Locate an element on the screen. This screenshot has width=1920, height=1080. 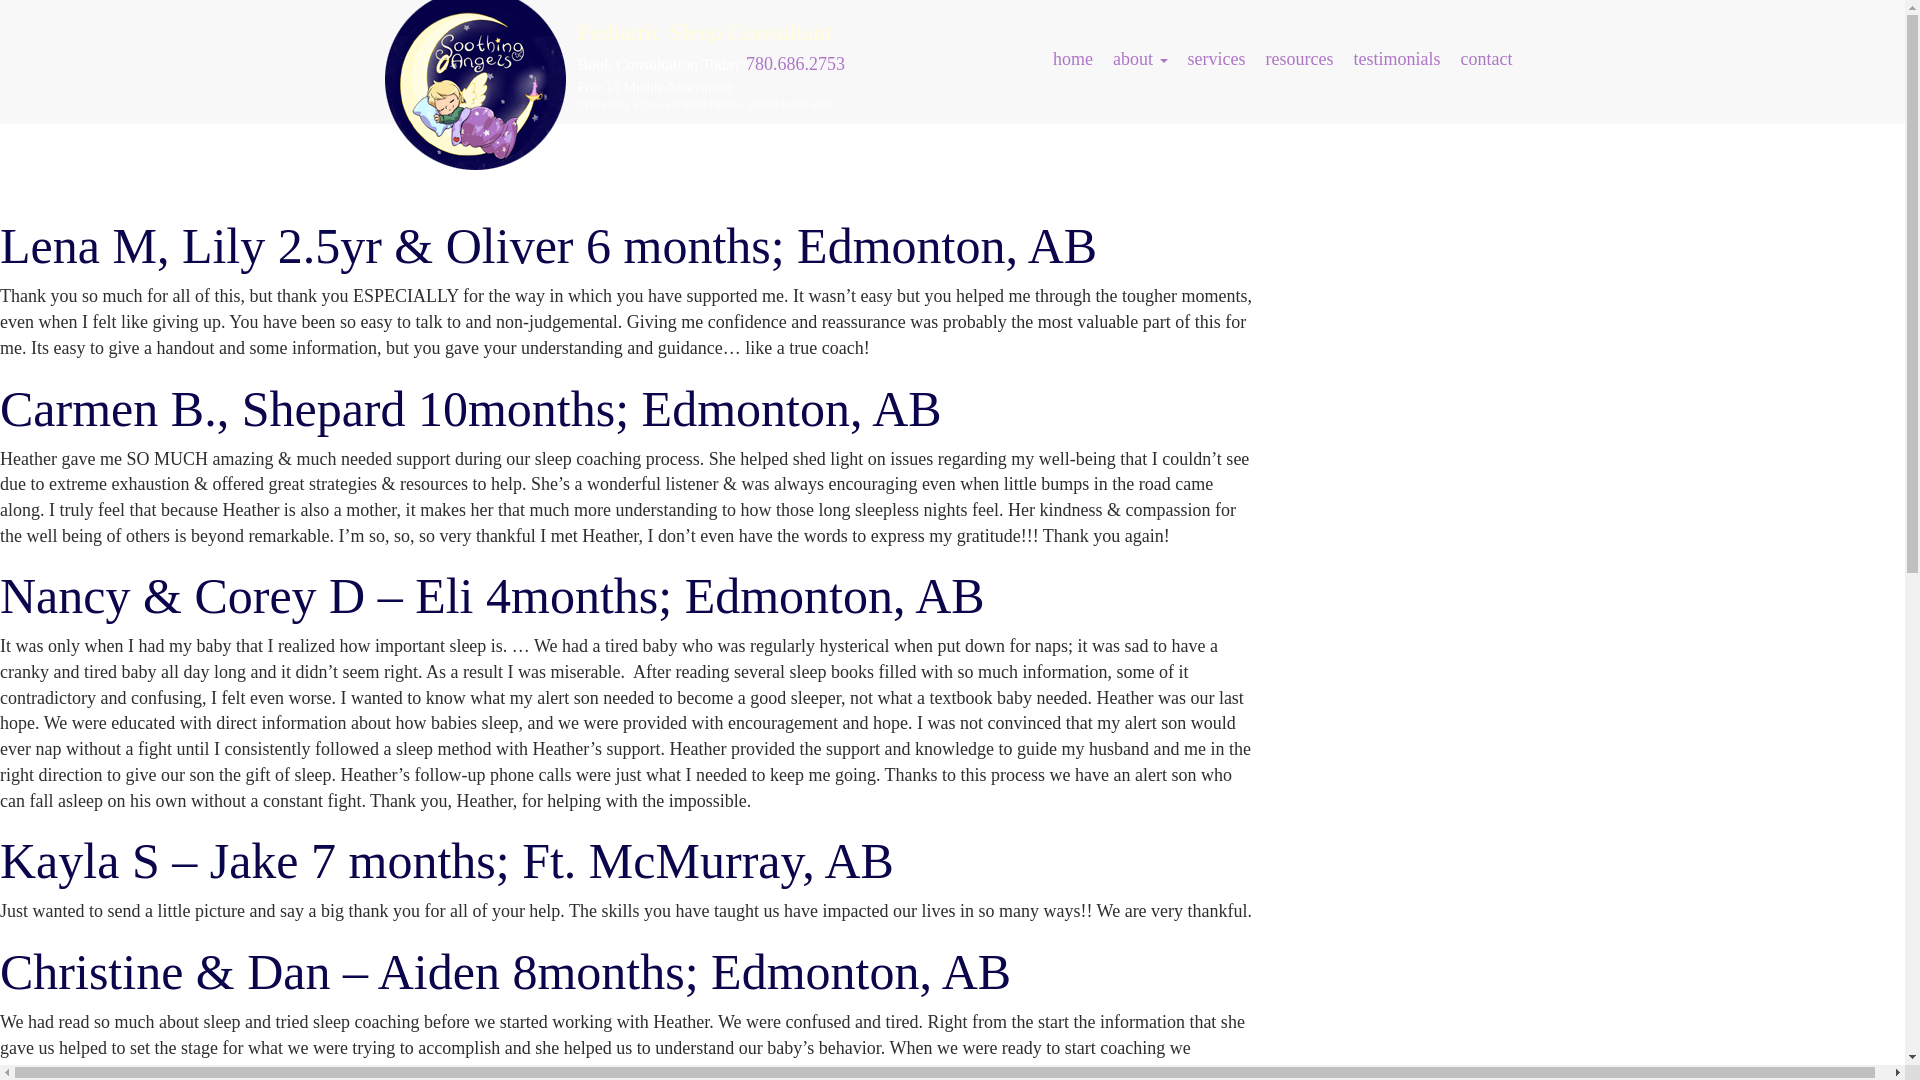
home is located at coordinates (1072, 58).